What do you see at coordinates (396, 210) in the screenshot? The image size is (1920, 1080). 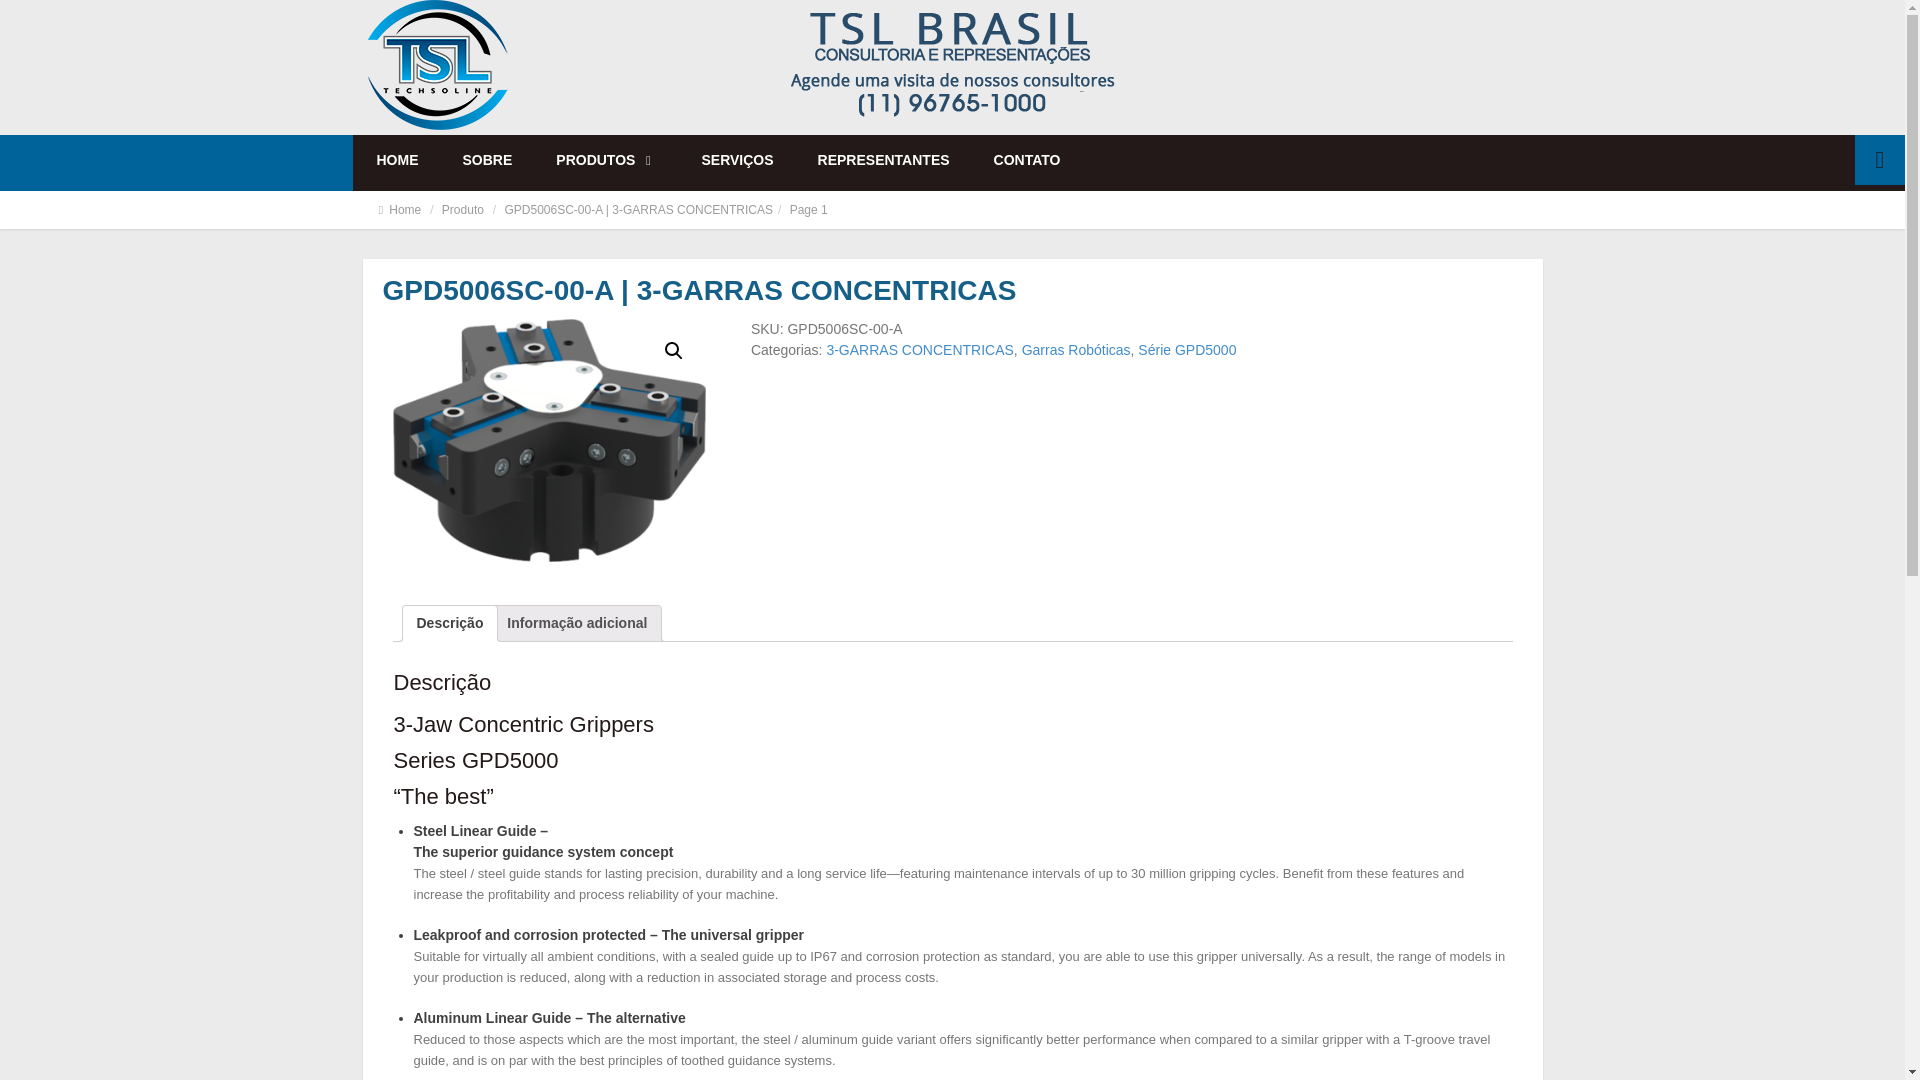 I see `Home` at bounding box center [396, 210].